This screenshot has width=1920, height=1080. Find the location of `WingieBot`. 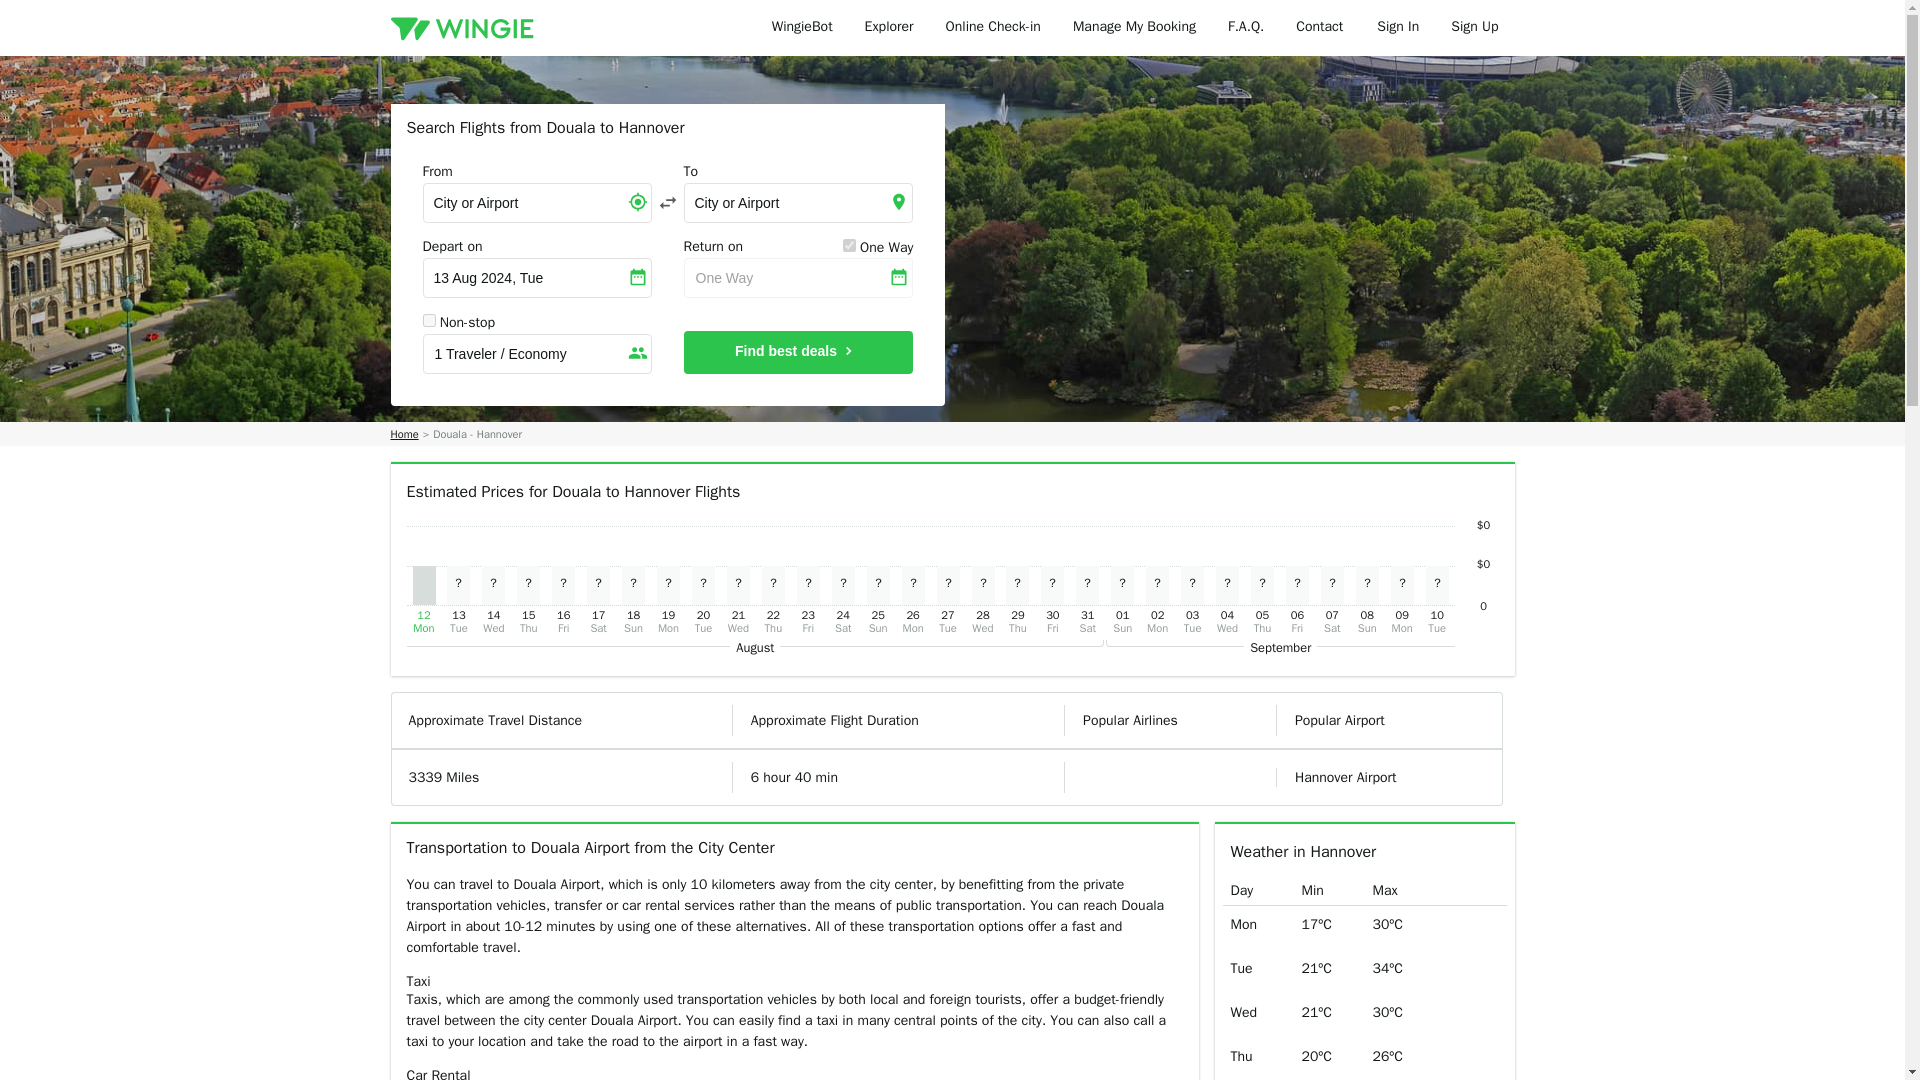

WingieBot is located at coordinates (802, 28).